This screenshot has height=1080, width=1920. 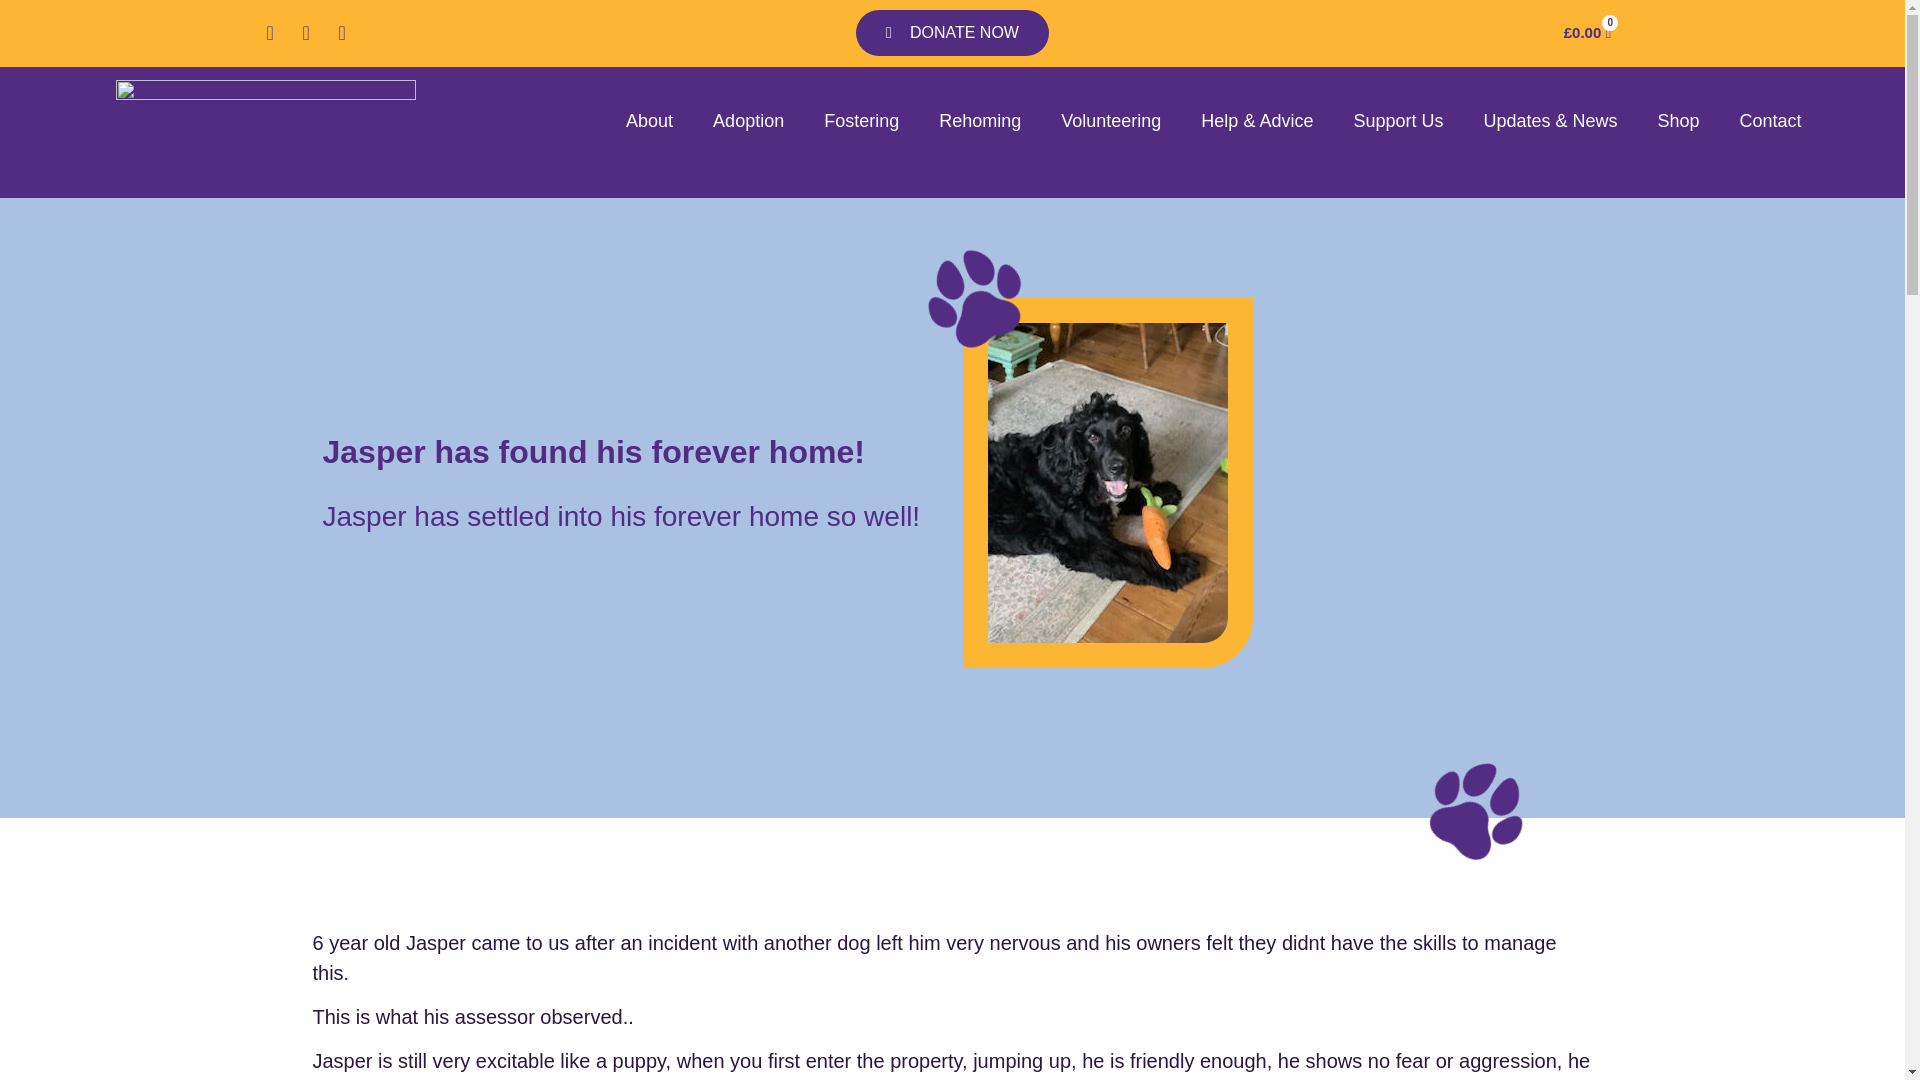 What do you see at coordinates (1110, 121) in the screenshot?
I see `Volunteering` at bounding box center [1110, 121].